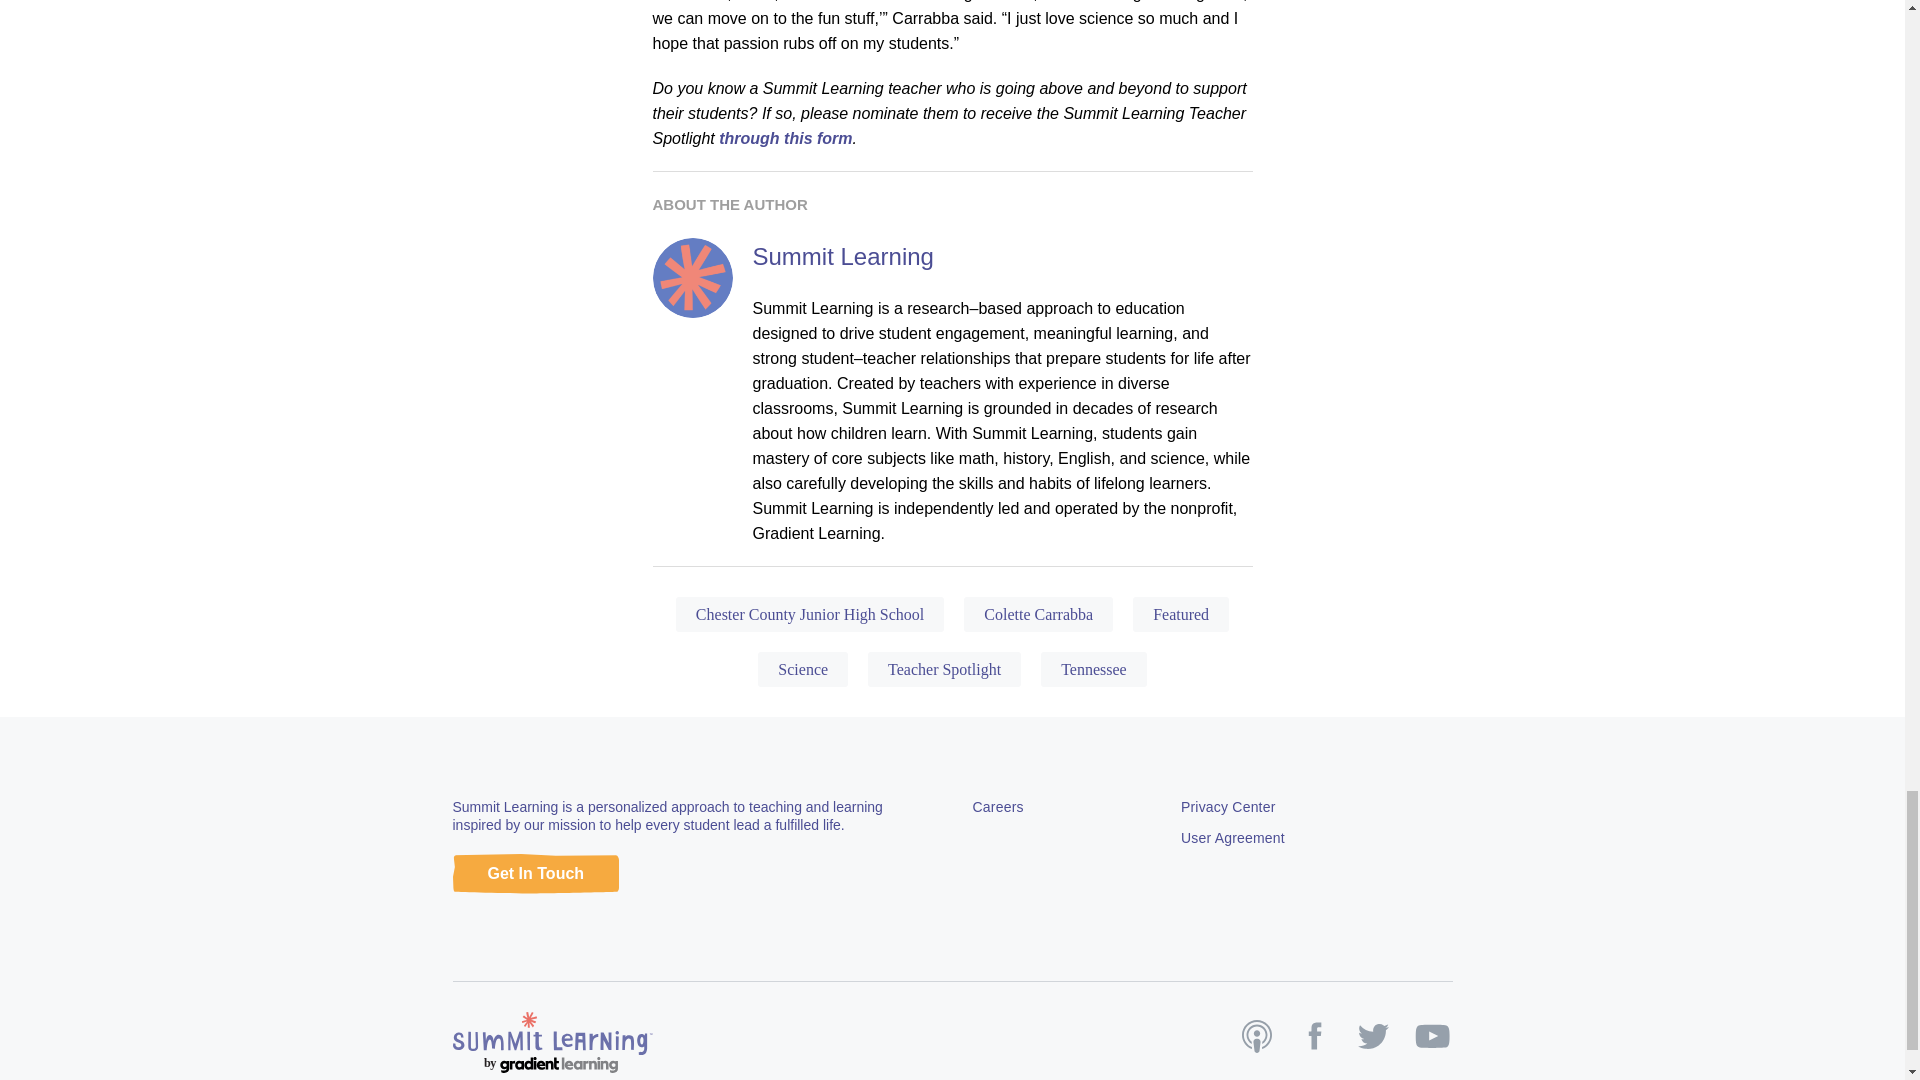 This screenshot has height=1080, width=1920. I want to click on Summit Learning, so click(842, 256).